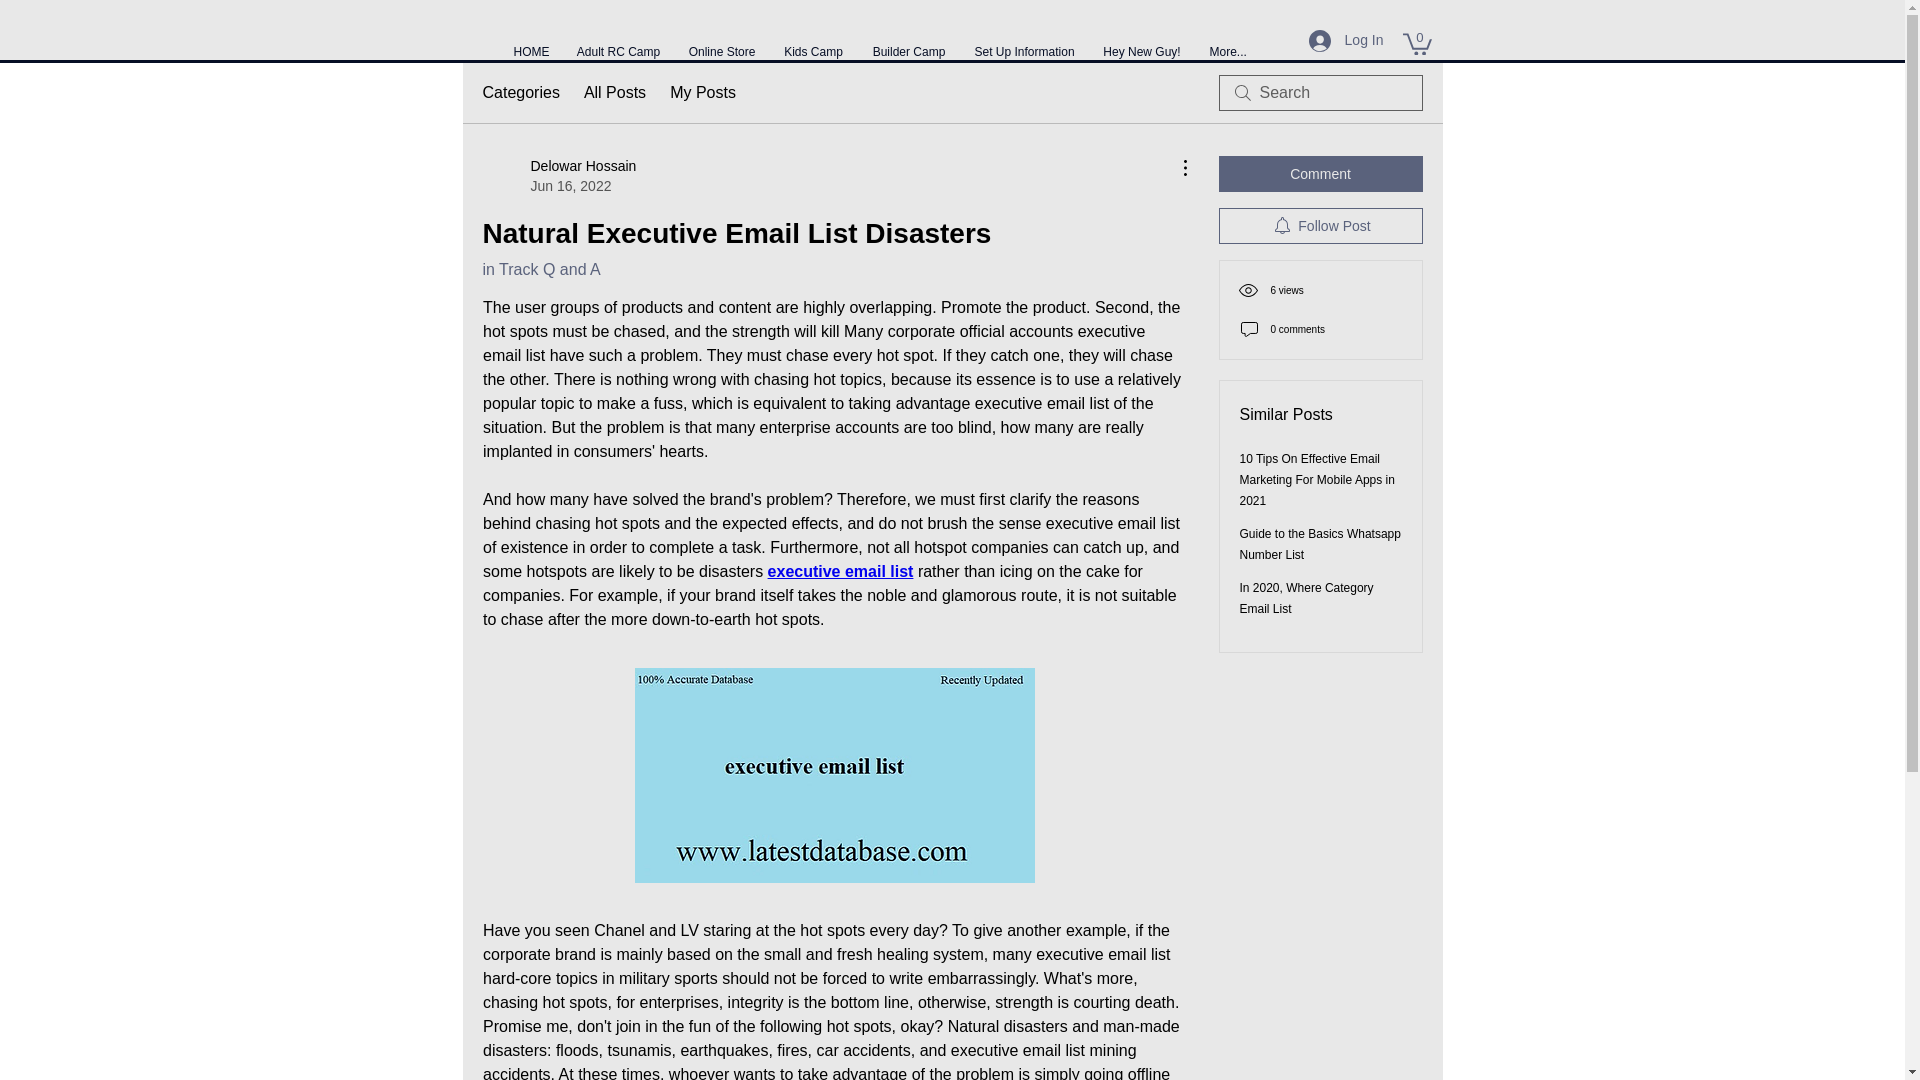 This screenshot has width=1920, height=1080. Describe the element at coordinates (558, 175) in the screenshot. I see `0` at that location.